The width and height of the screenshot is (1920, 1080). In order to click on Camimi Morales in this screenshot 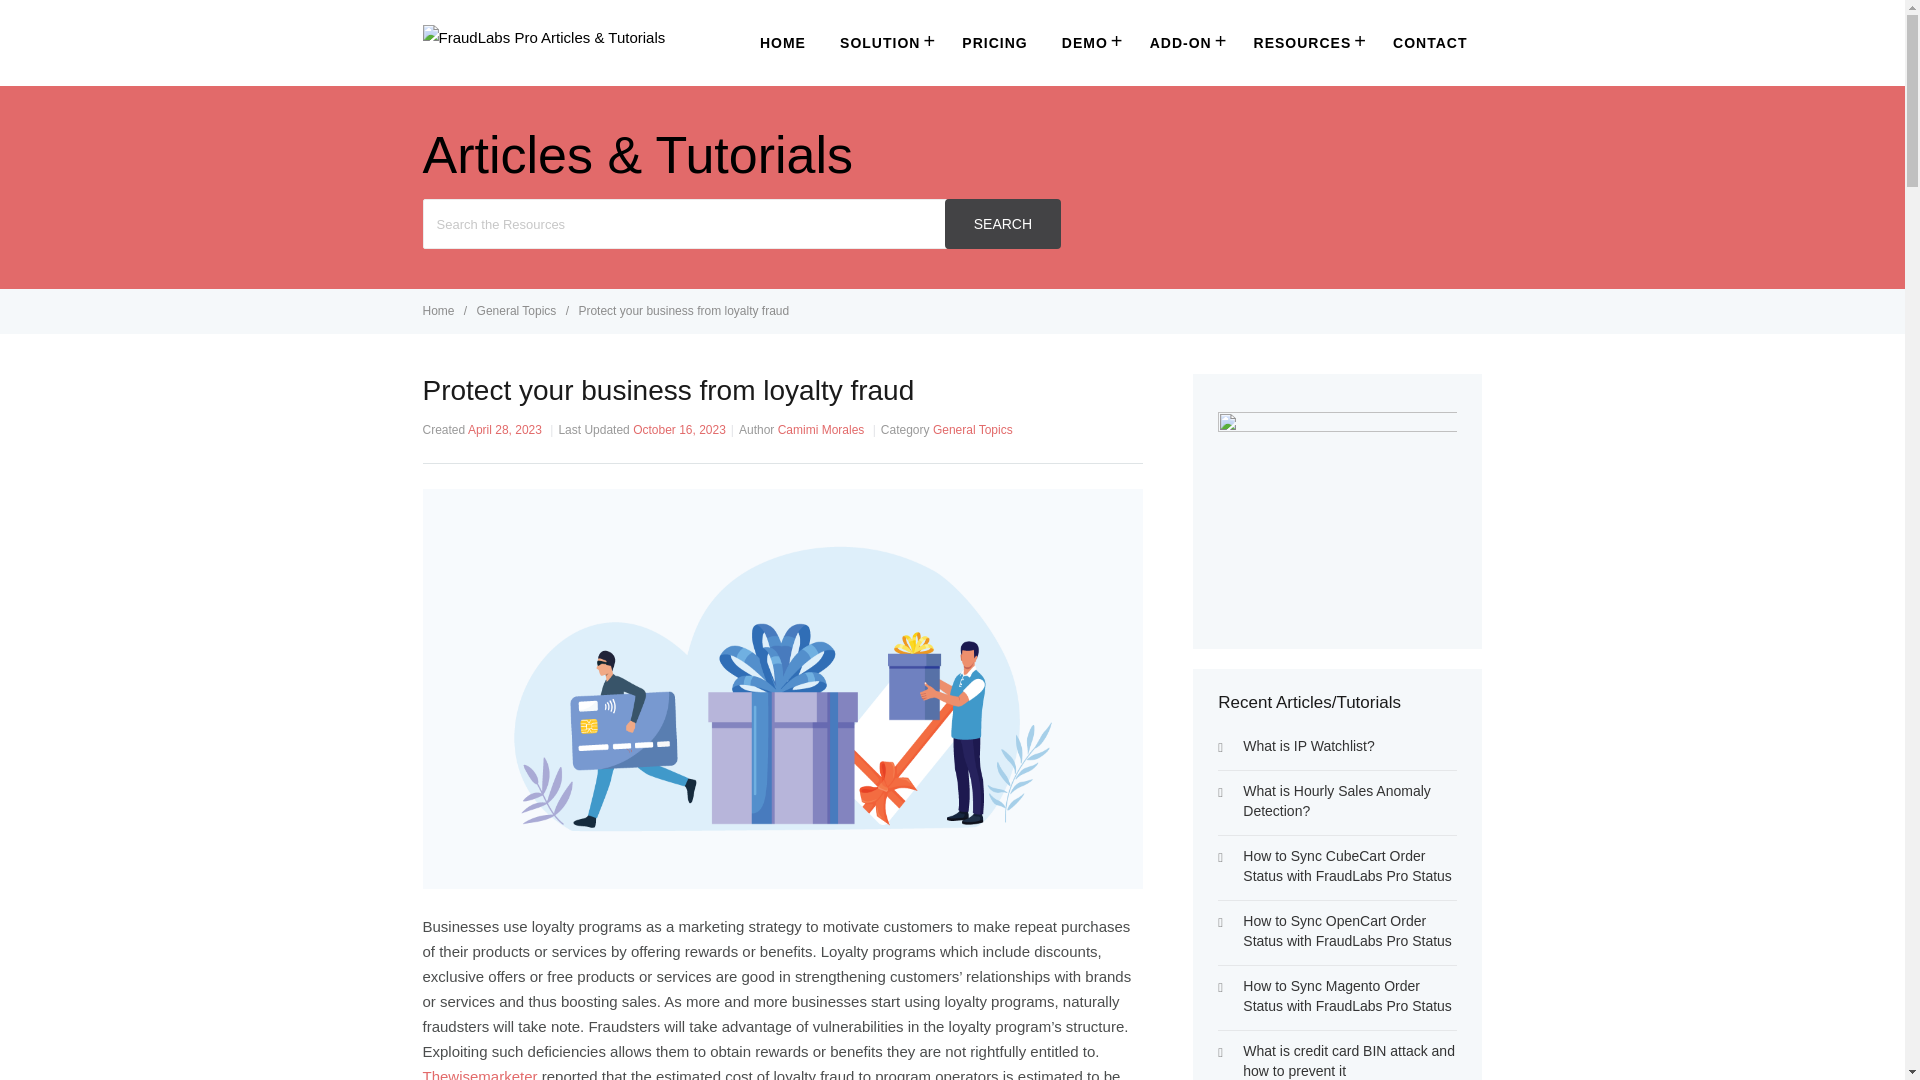, I will do `click(821, 430)`.